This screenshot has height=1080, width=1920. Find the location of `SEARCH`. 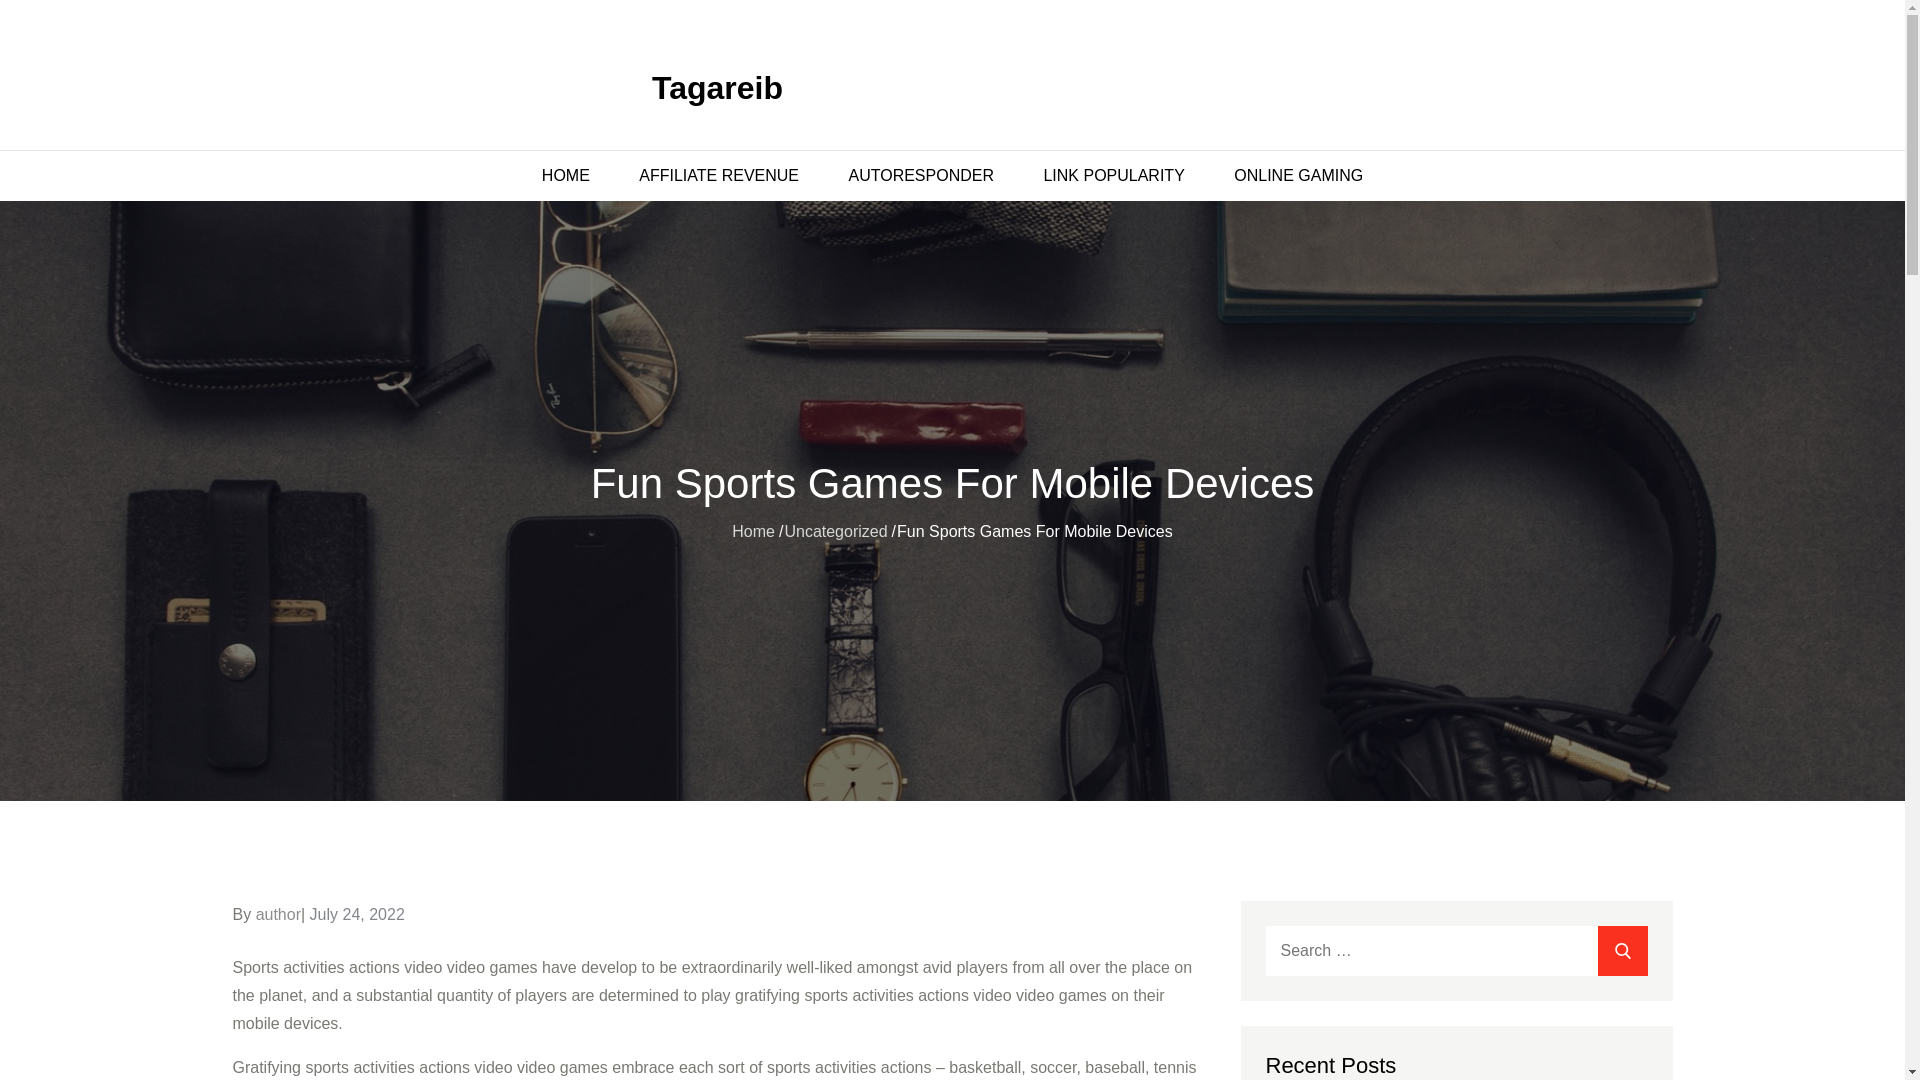

SEARCH is located at coordinates (1622, 950).